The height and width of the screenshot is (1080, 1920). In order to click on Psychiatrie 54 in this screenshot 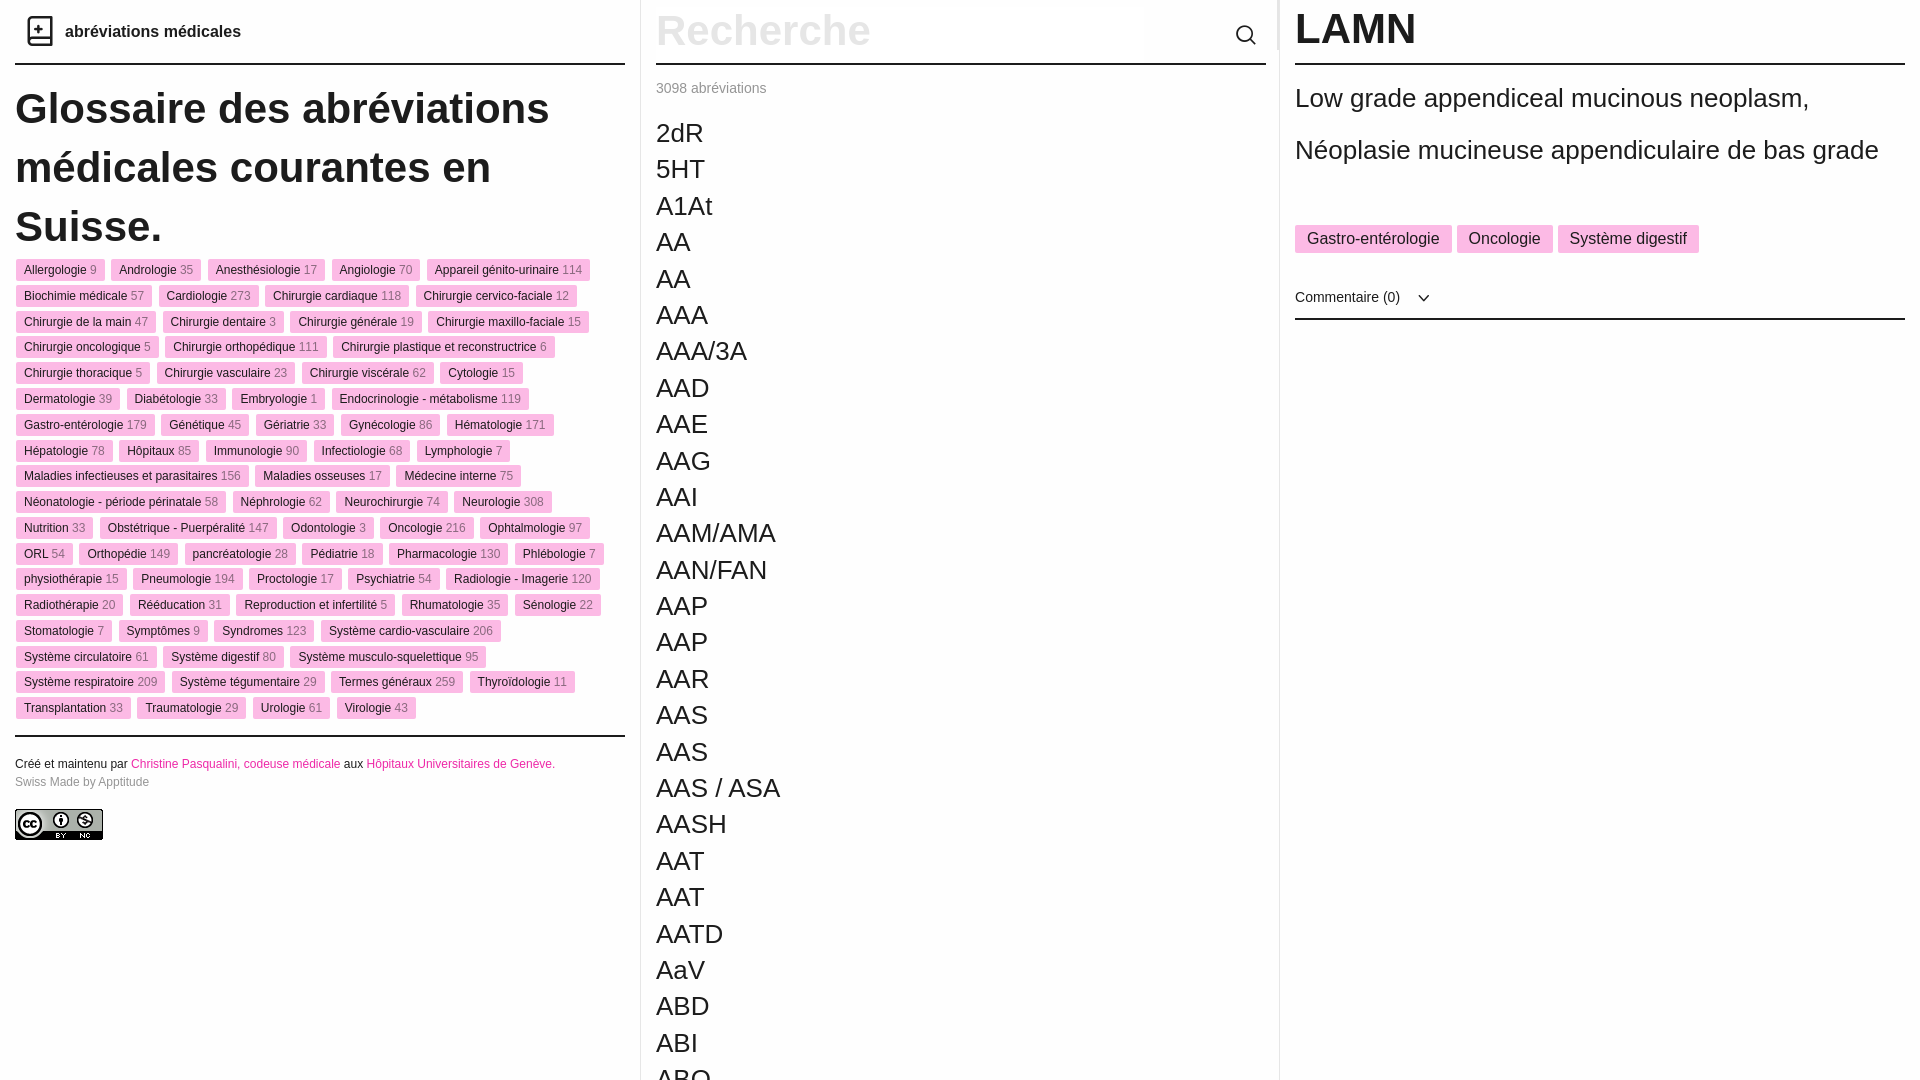, I will do `click(394, 579)`.